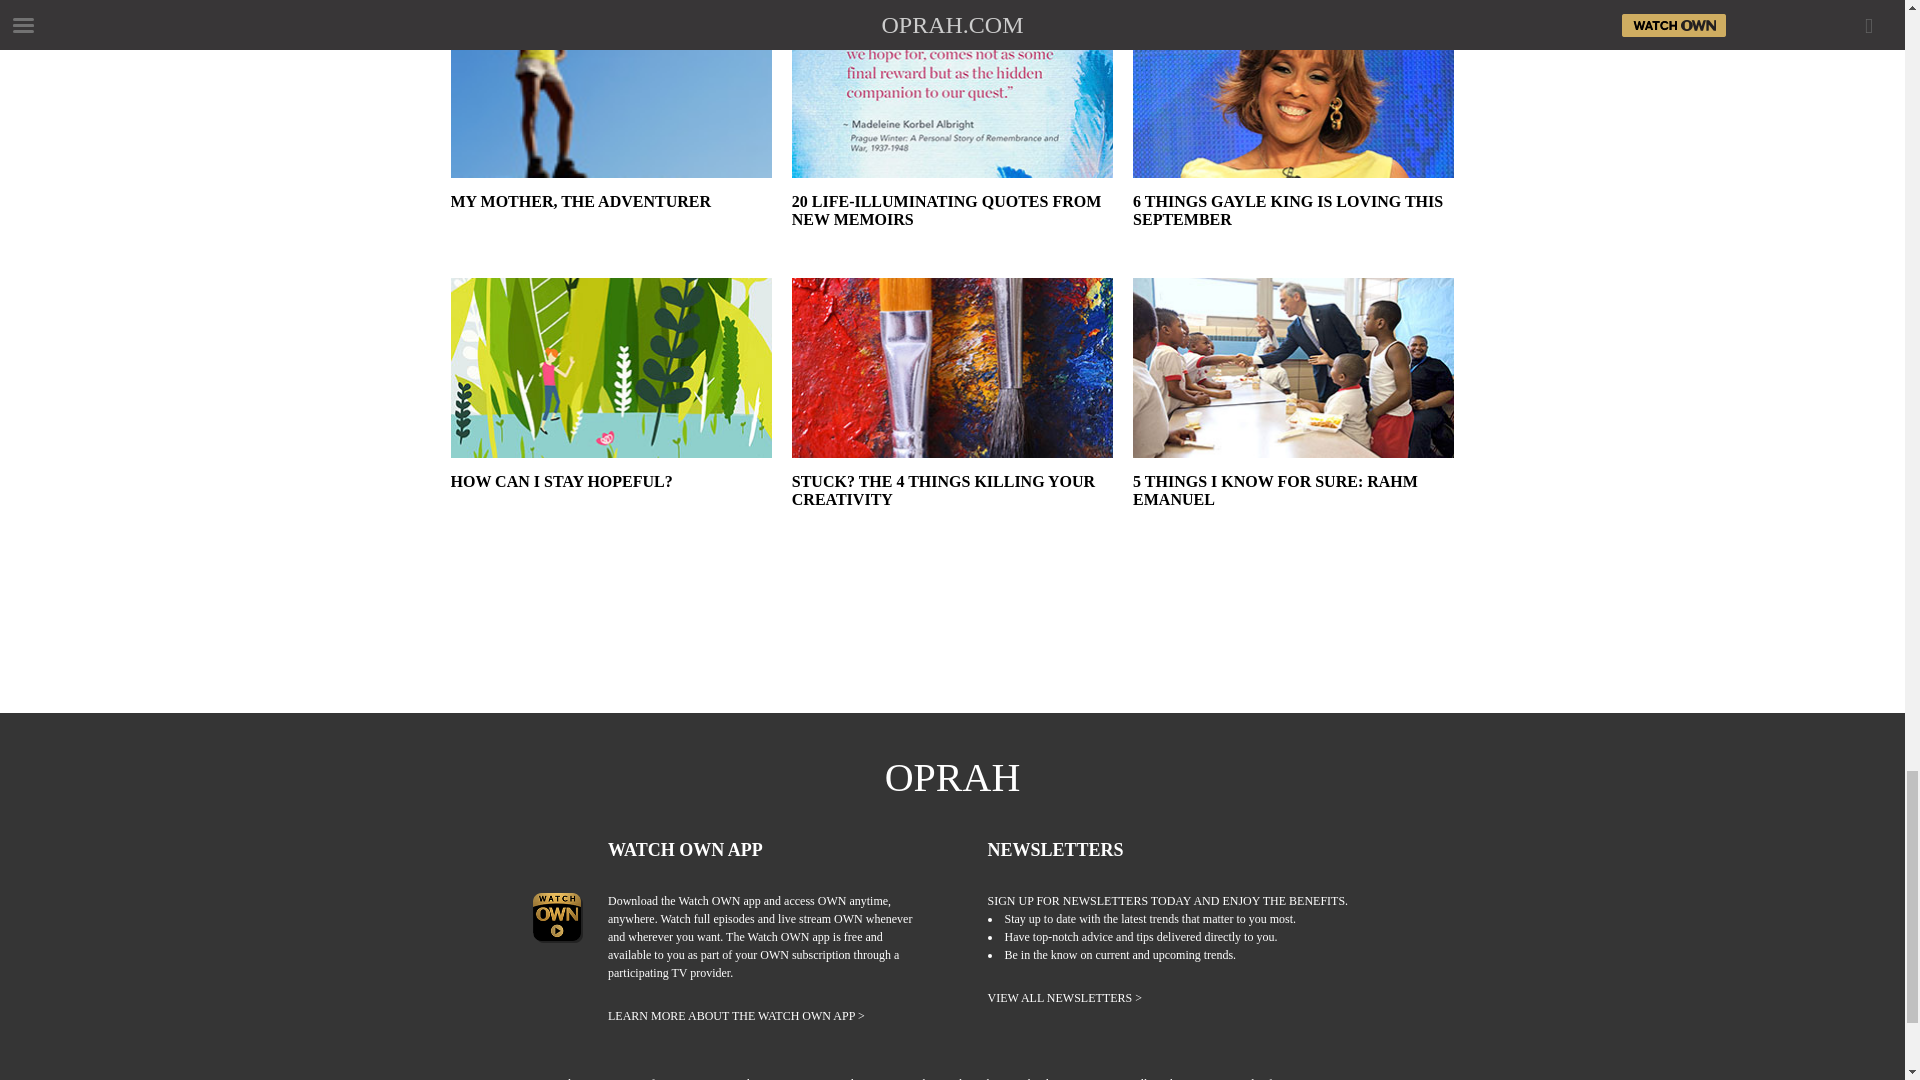 The image size is (1920, 1080). I want to click on OPRAH, so click(953, 778).